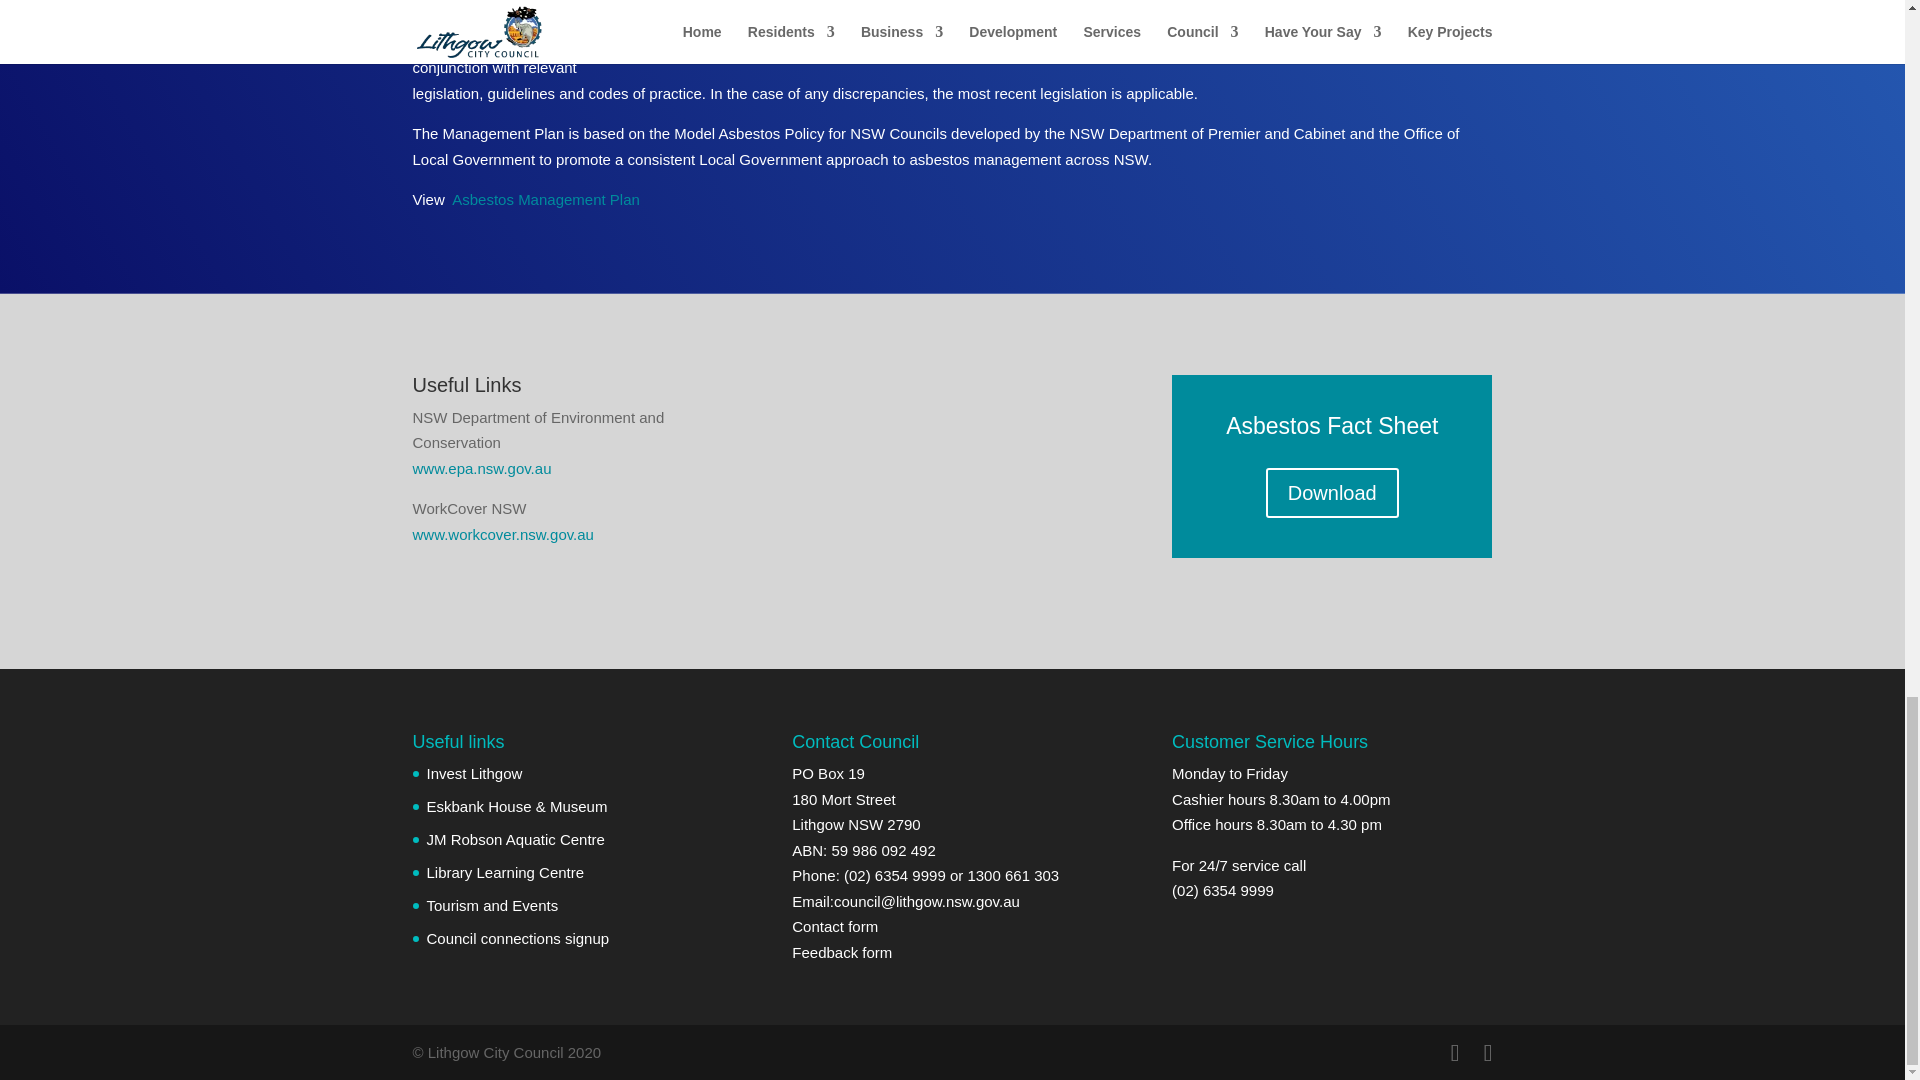 Image resolution: width=1920 pixels, height=1080 pixels. Describe the element at coordinates (951, 464) in the screenshot. I see `Asbestos Awareness Community Service Announcement` at that location.